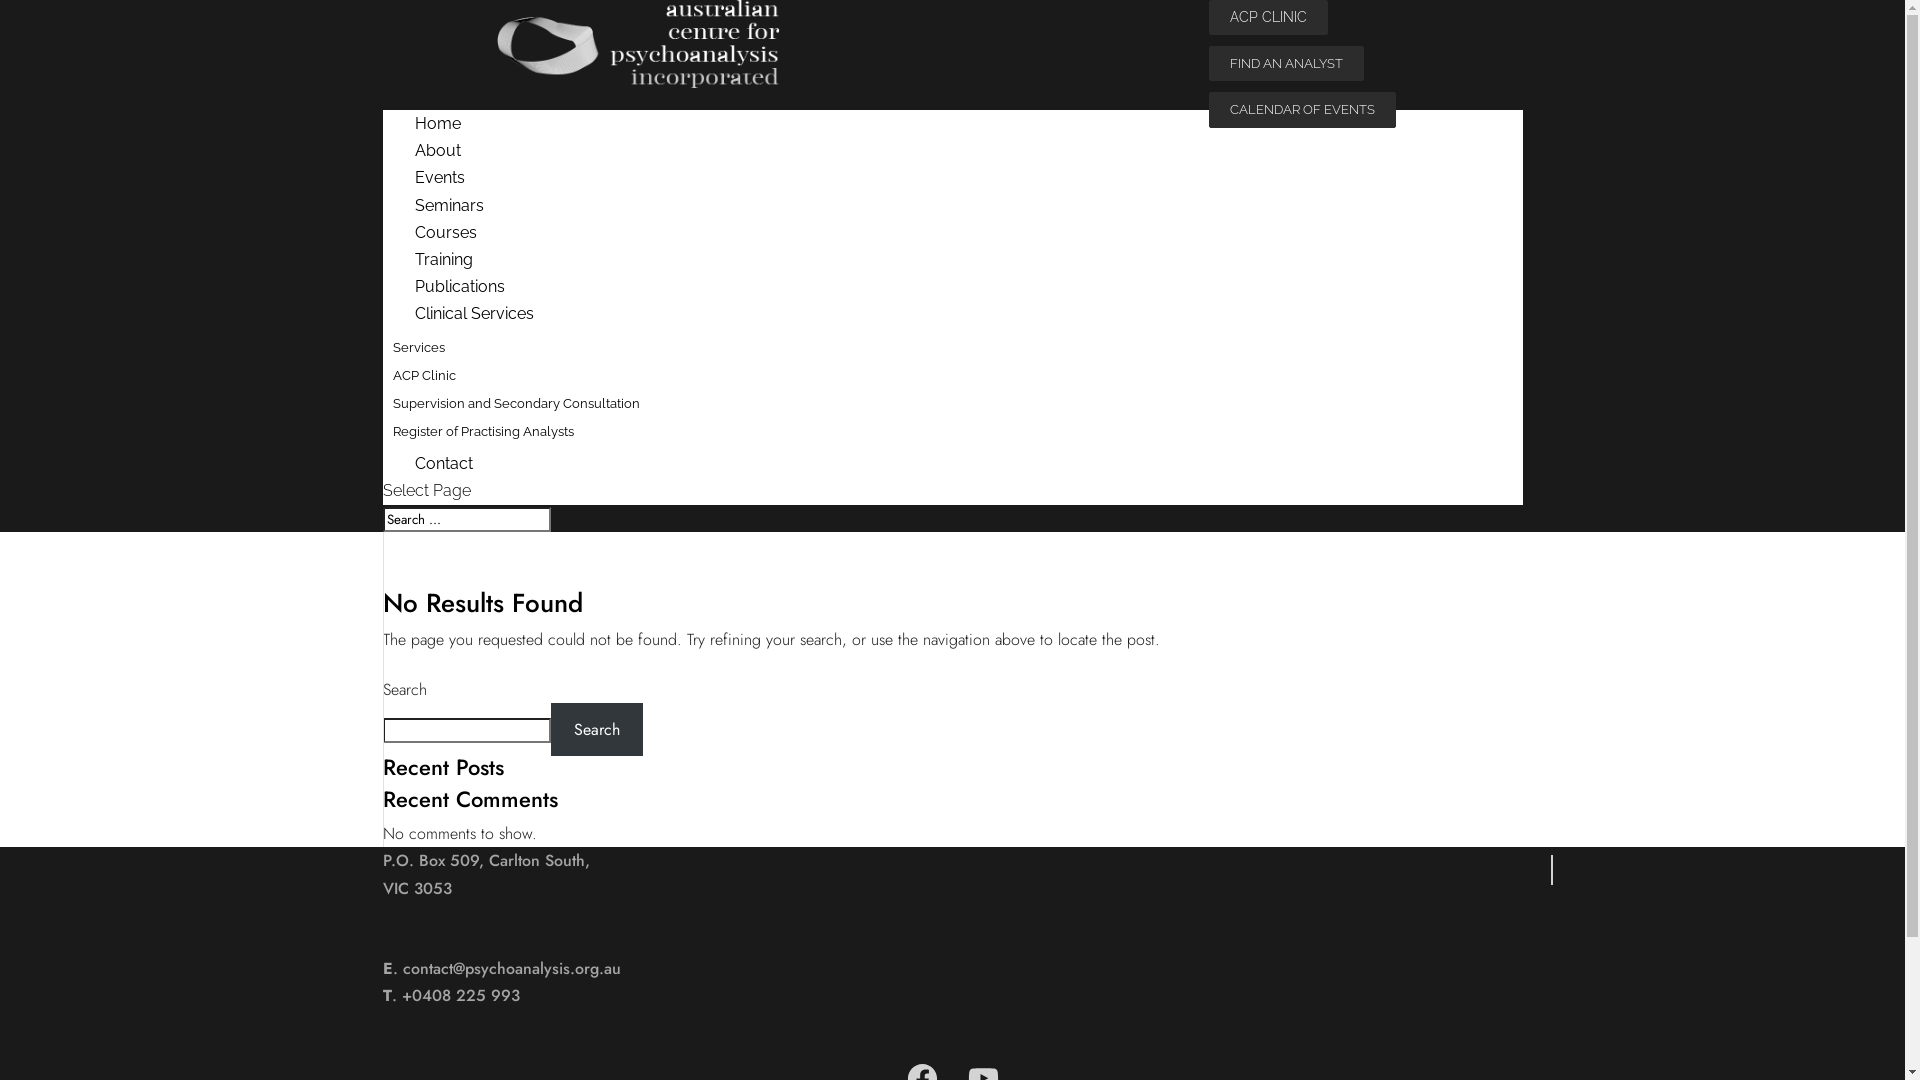  I want to click on Services, so click(419, 346).